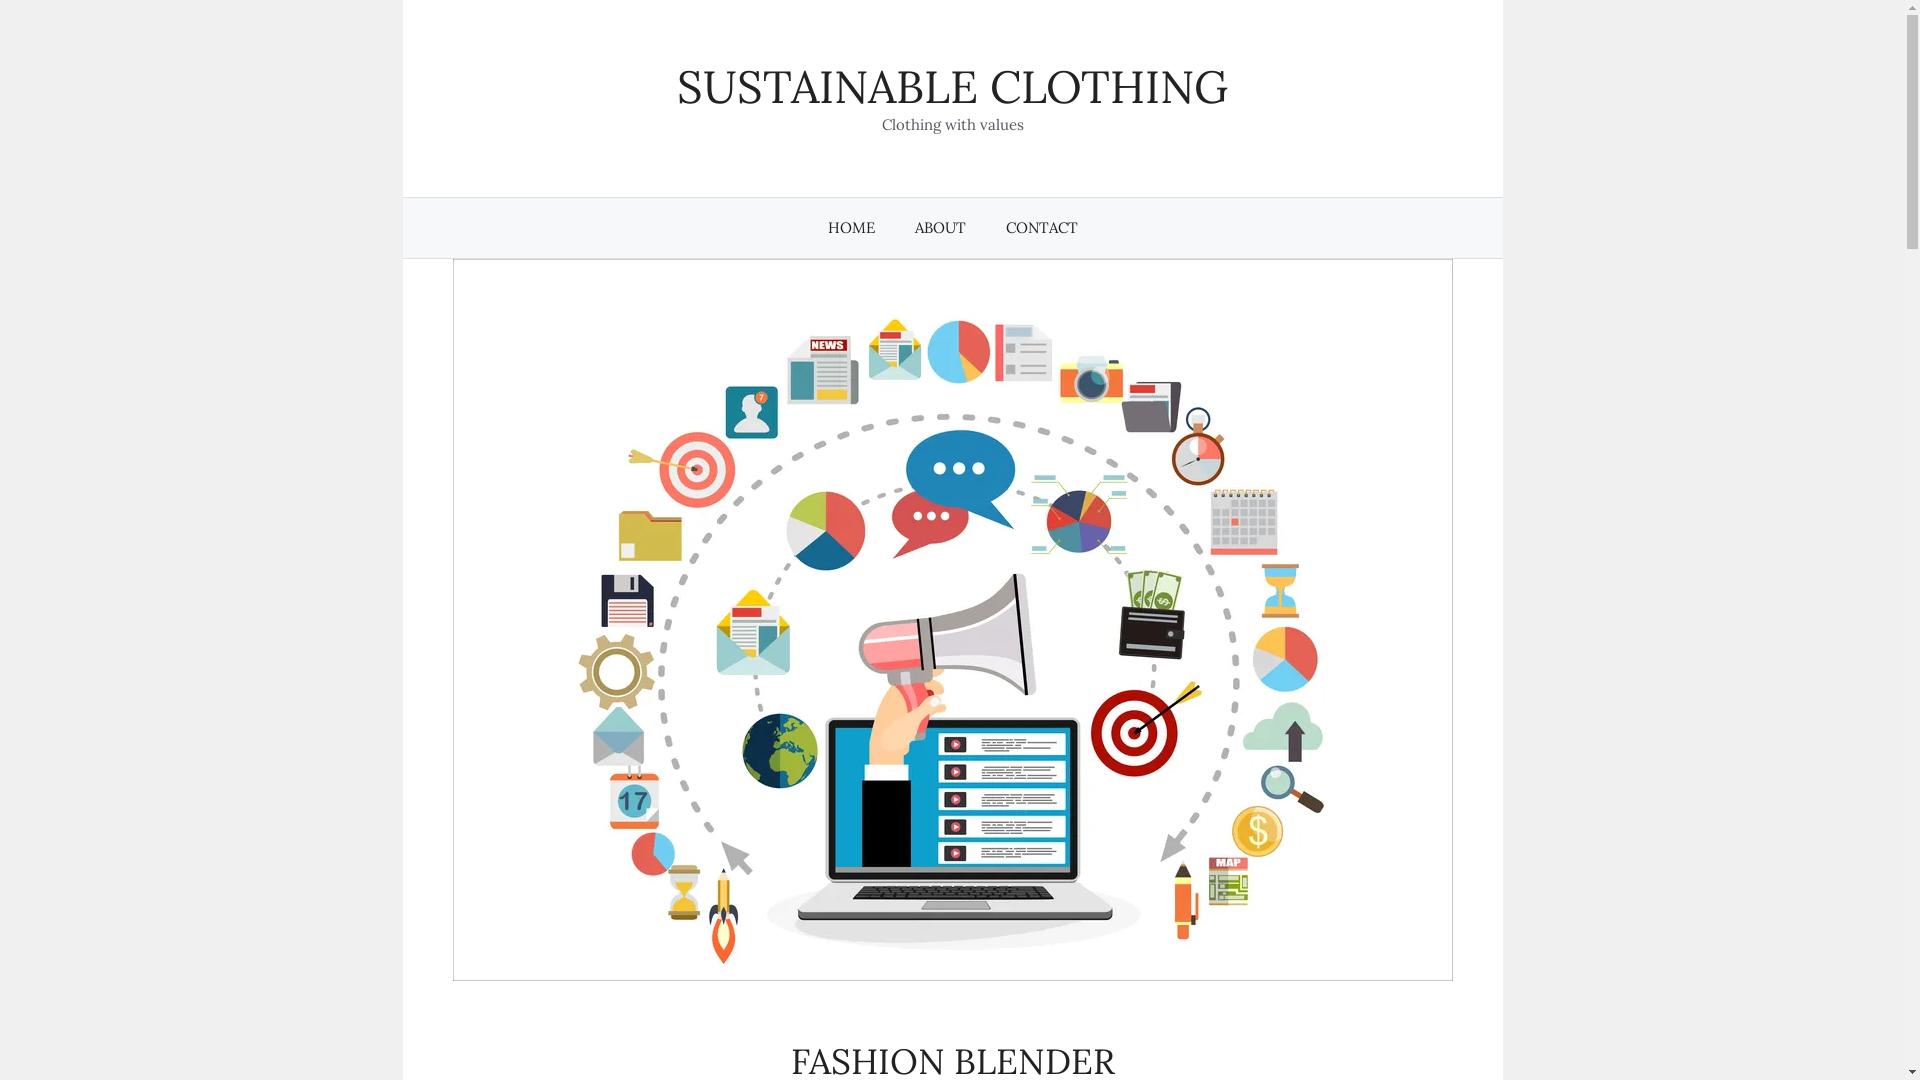 The width and height of the screenshot is (1920, 1080). What do you see at coordinates (952, 86) in the screenshot?
I see `SUSTAINABLE CLOTHING` at bounding box center [952, 86].